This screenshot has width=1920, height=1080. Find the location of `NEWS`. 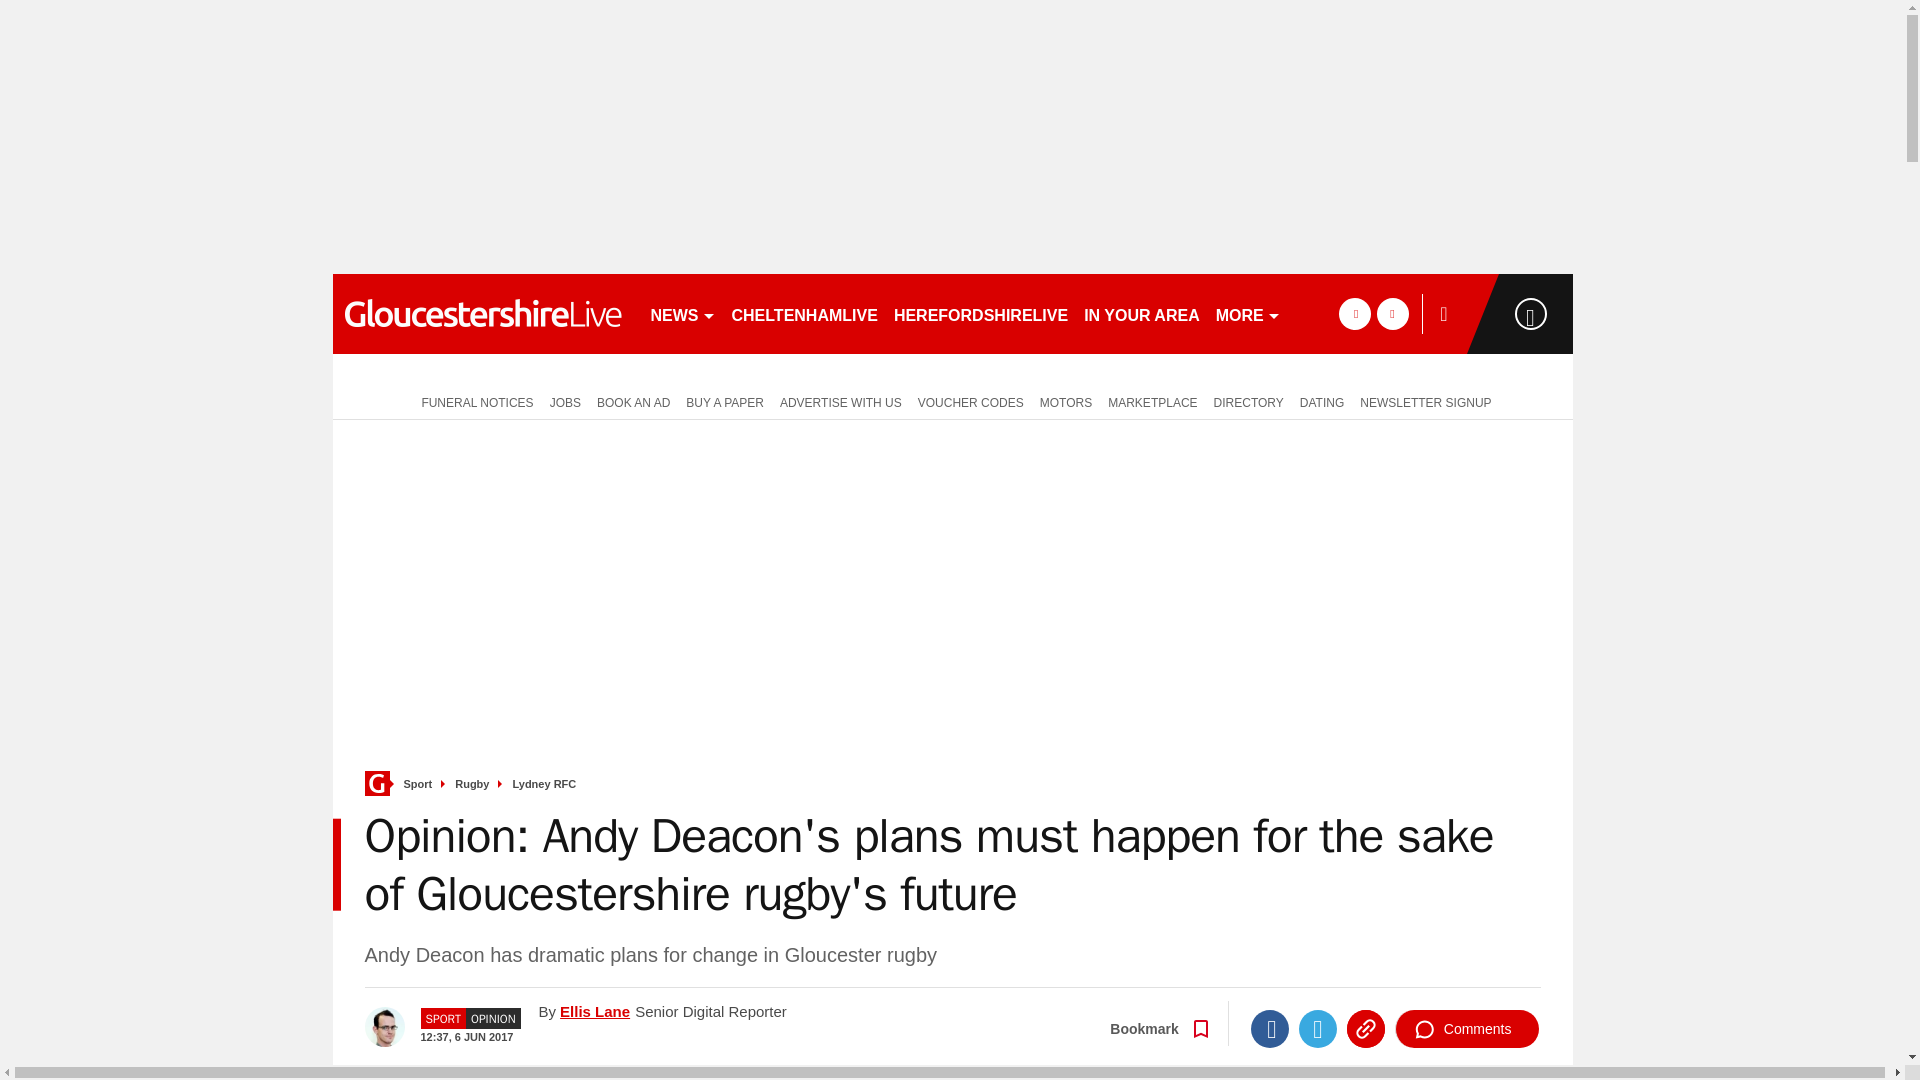

NEWS is located at coordinates (682, 314).